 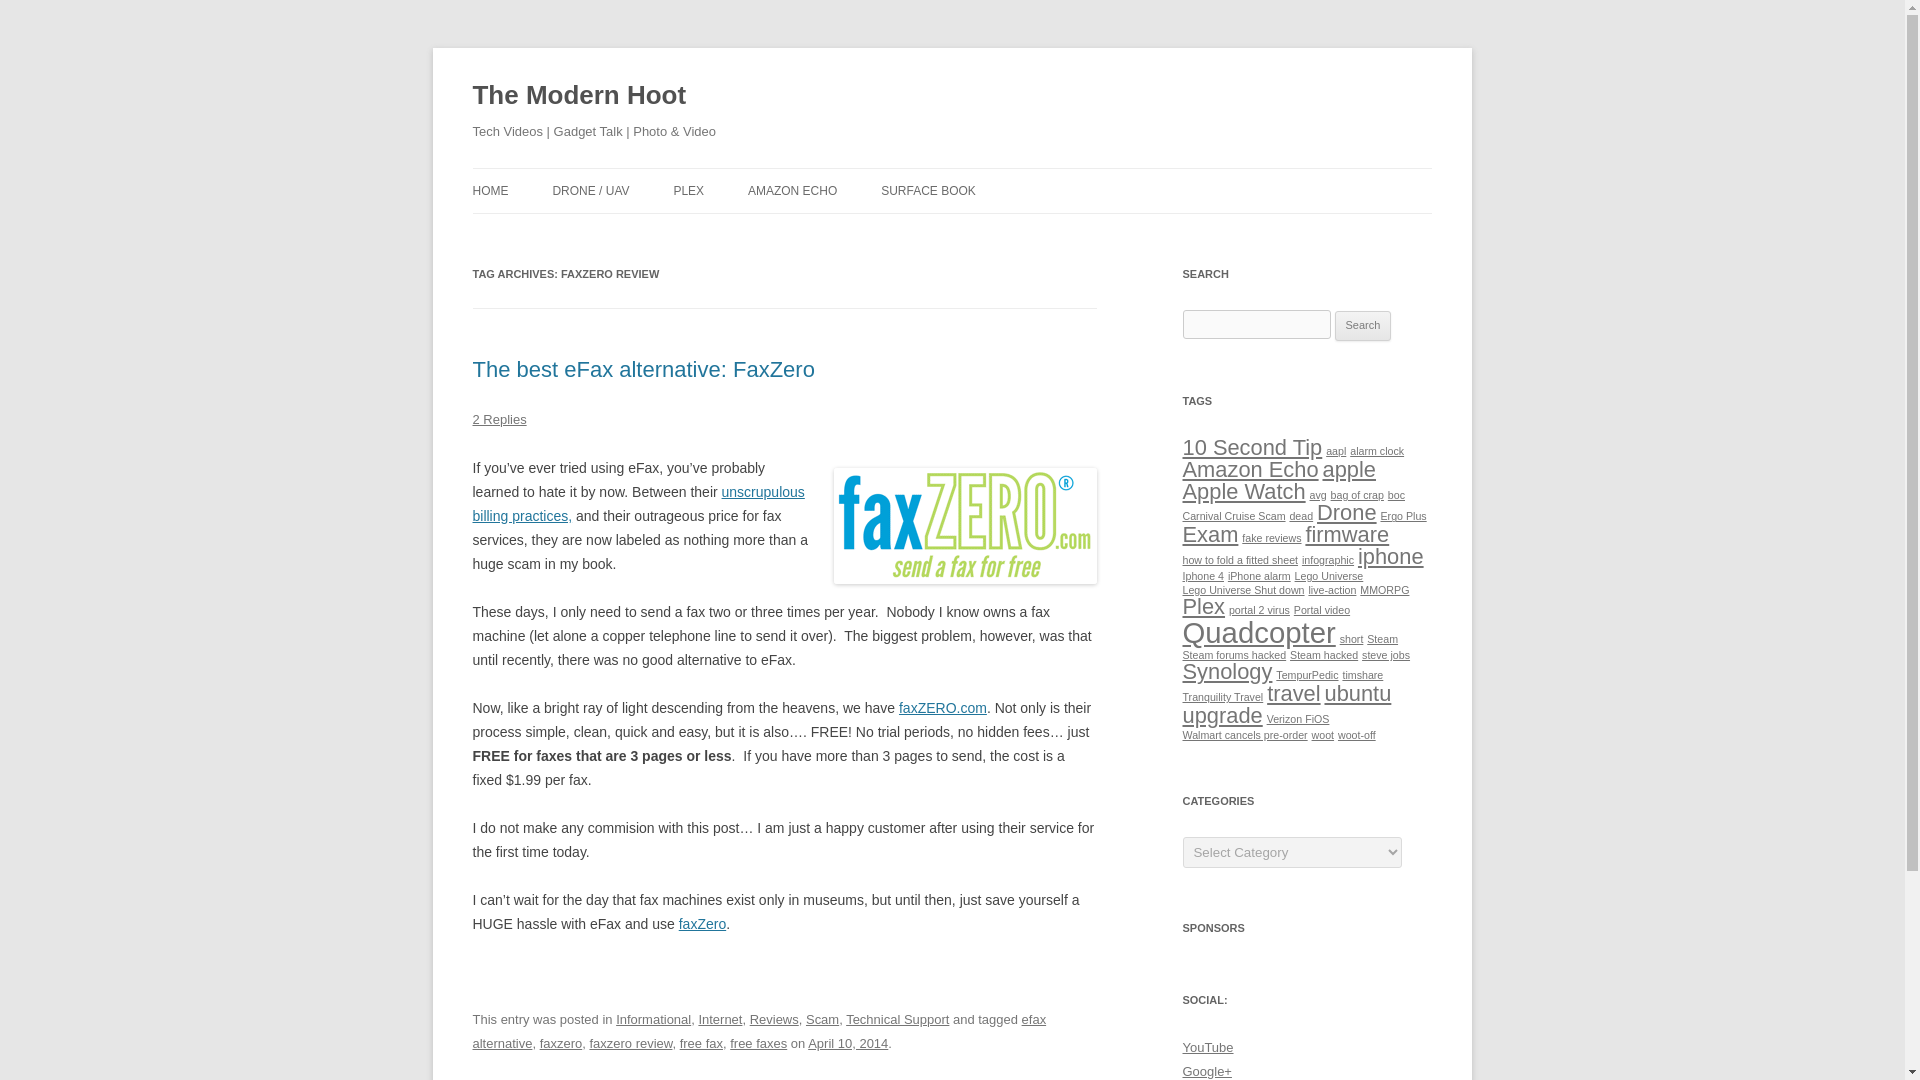 I want to click on faxZERO.com, so click(x=942, y=708).